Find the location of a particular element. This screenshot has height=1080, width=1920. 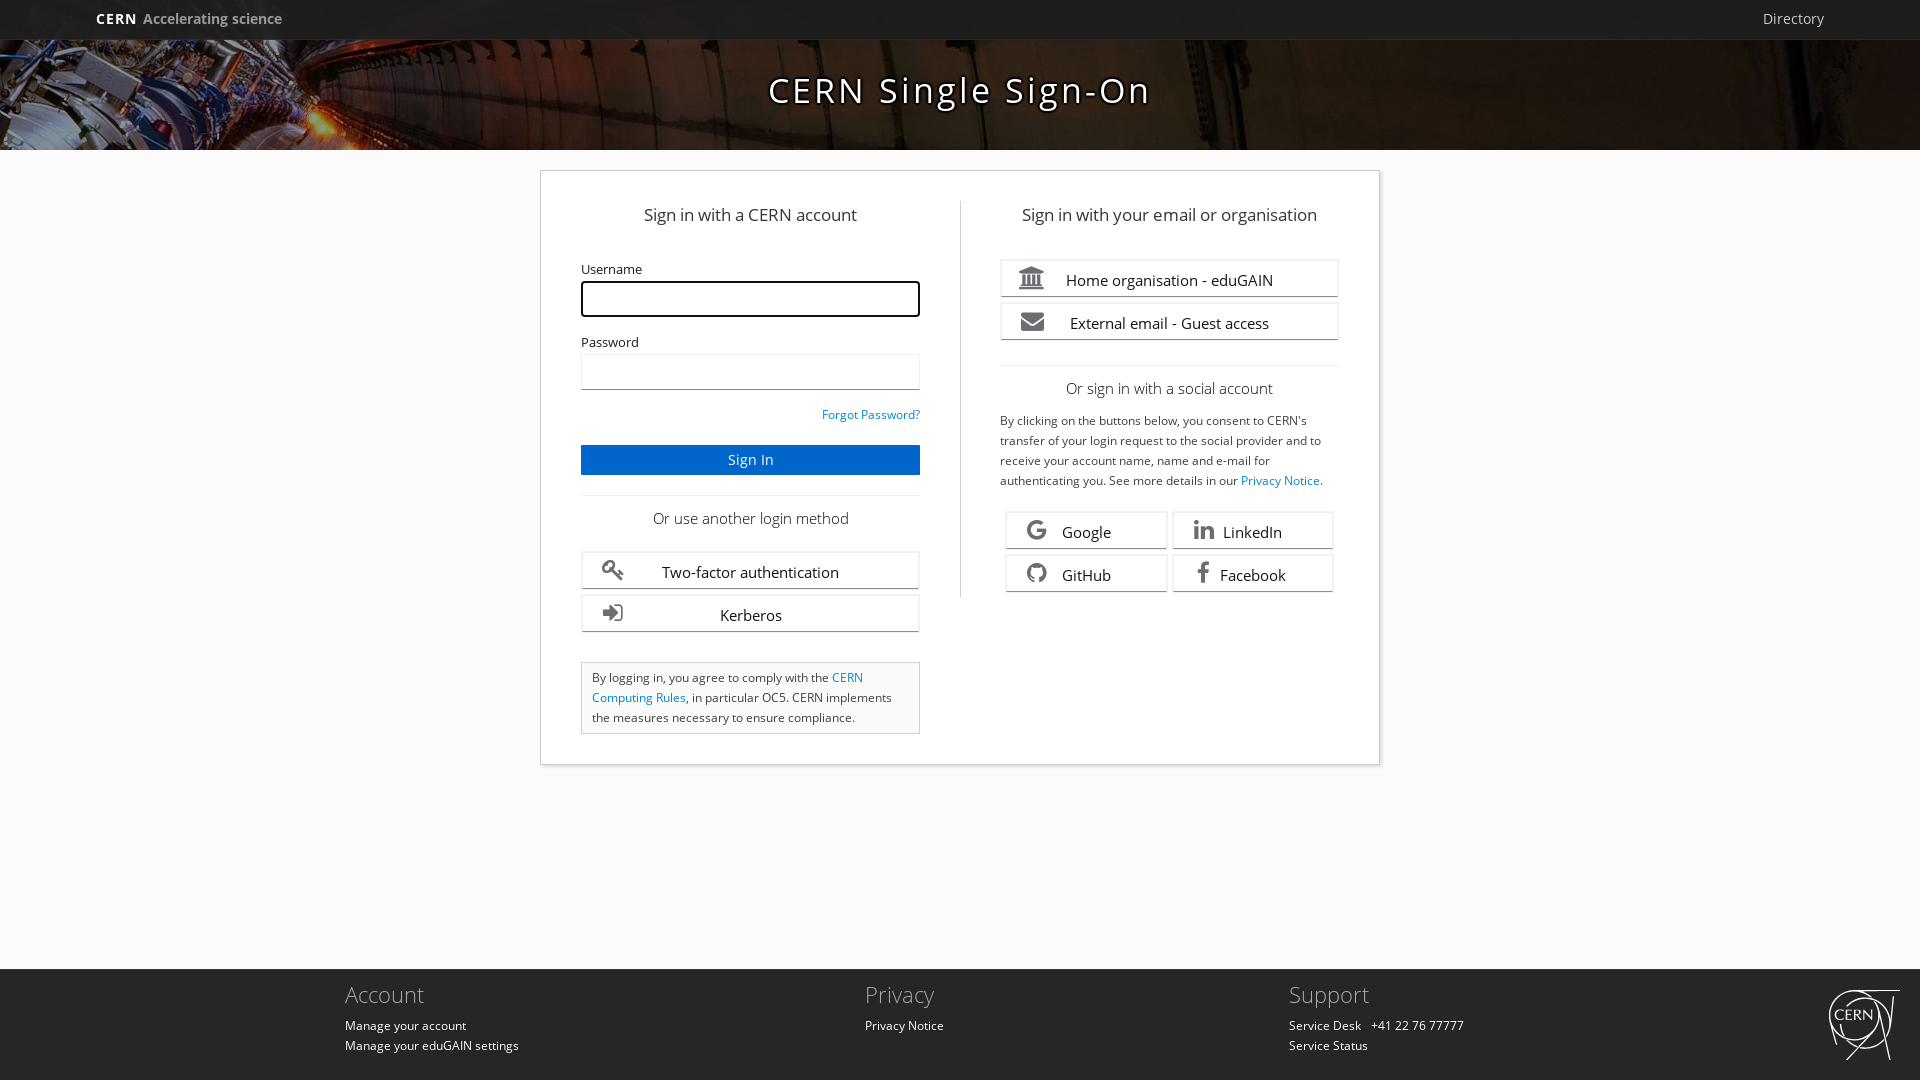

CERN Accelerating science is located at coordinates (189, 19).